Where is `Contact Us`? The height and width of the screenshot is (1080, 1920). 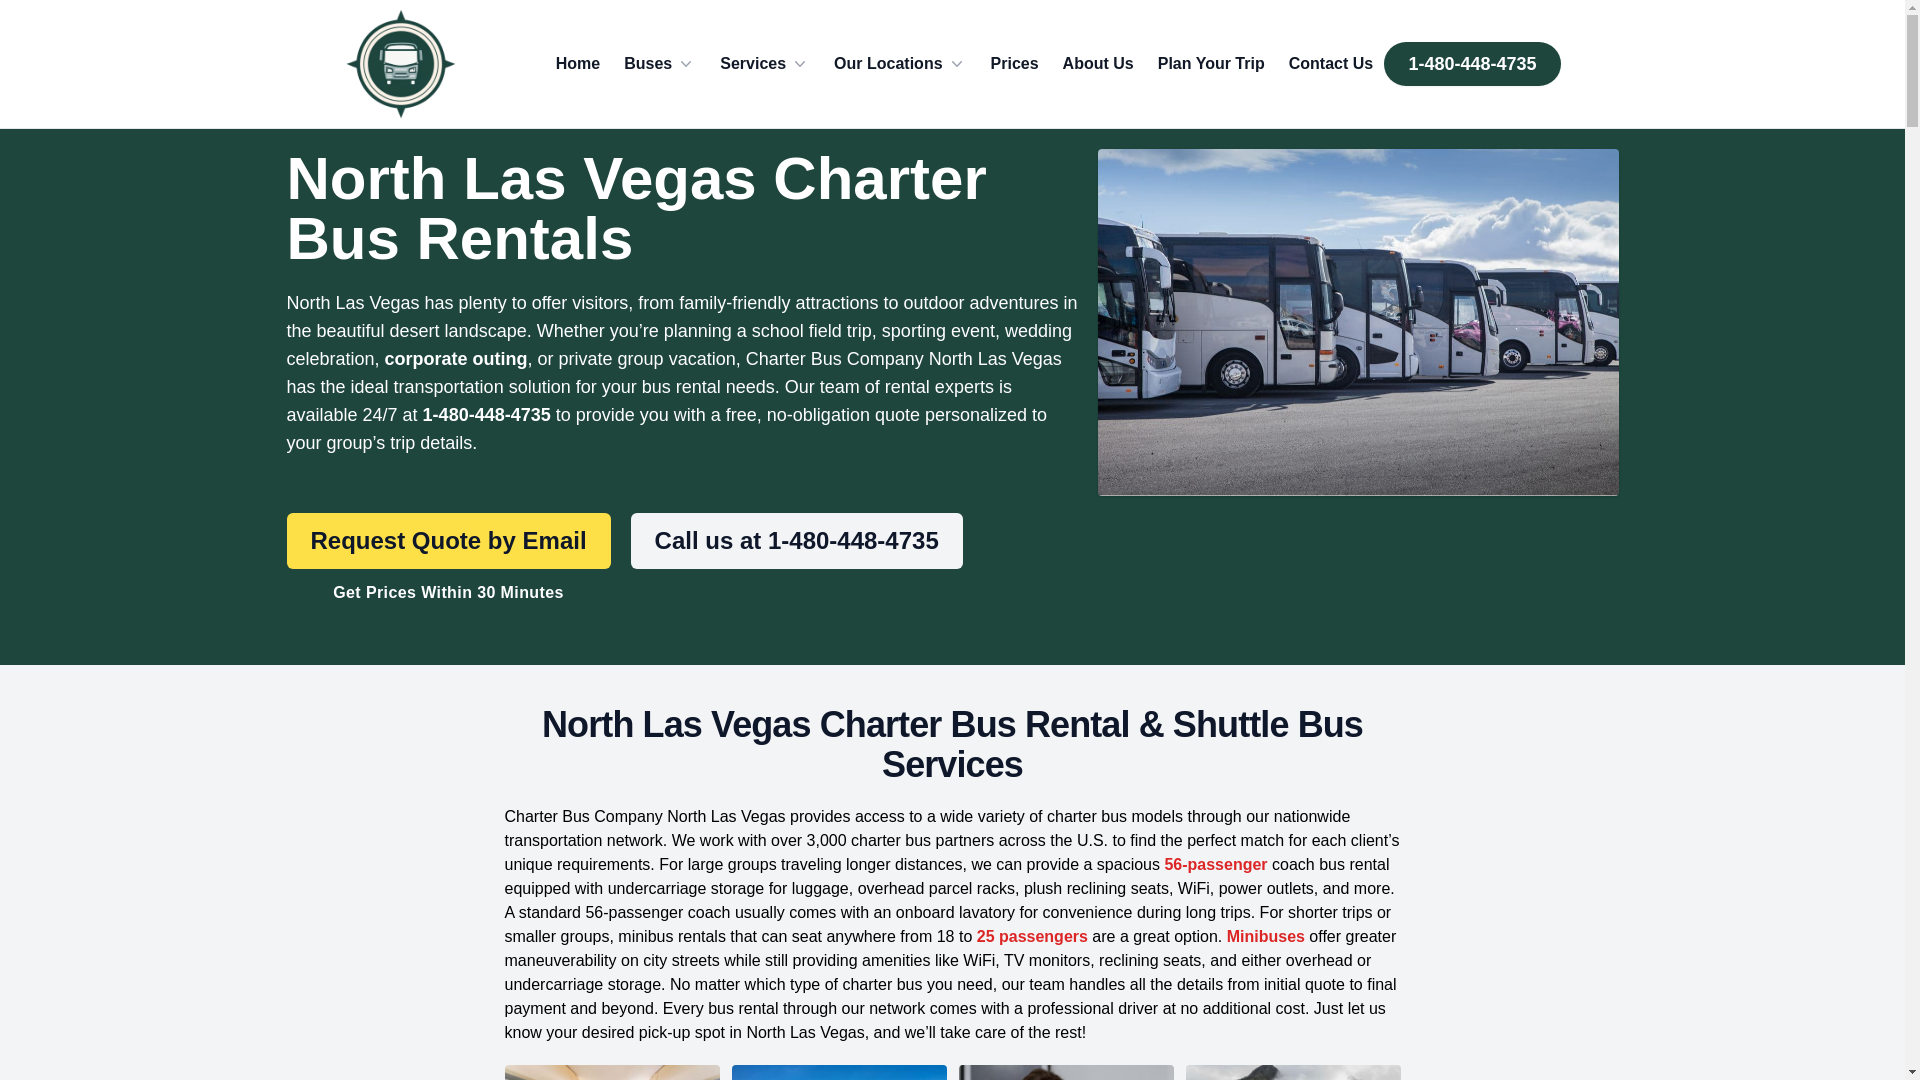 Contact Us is located at coordinates (1330, 63).